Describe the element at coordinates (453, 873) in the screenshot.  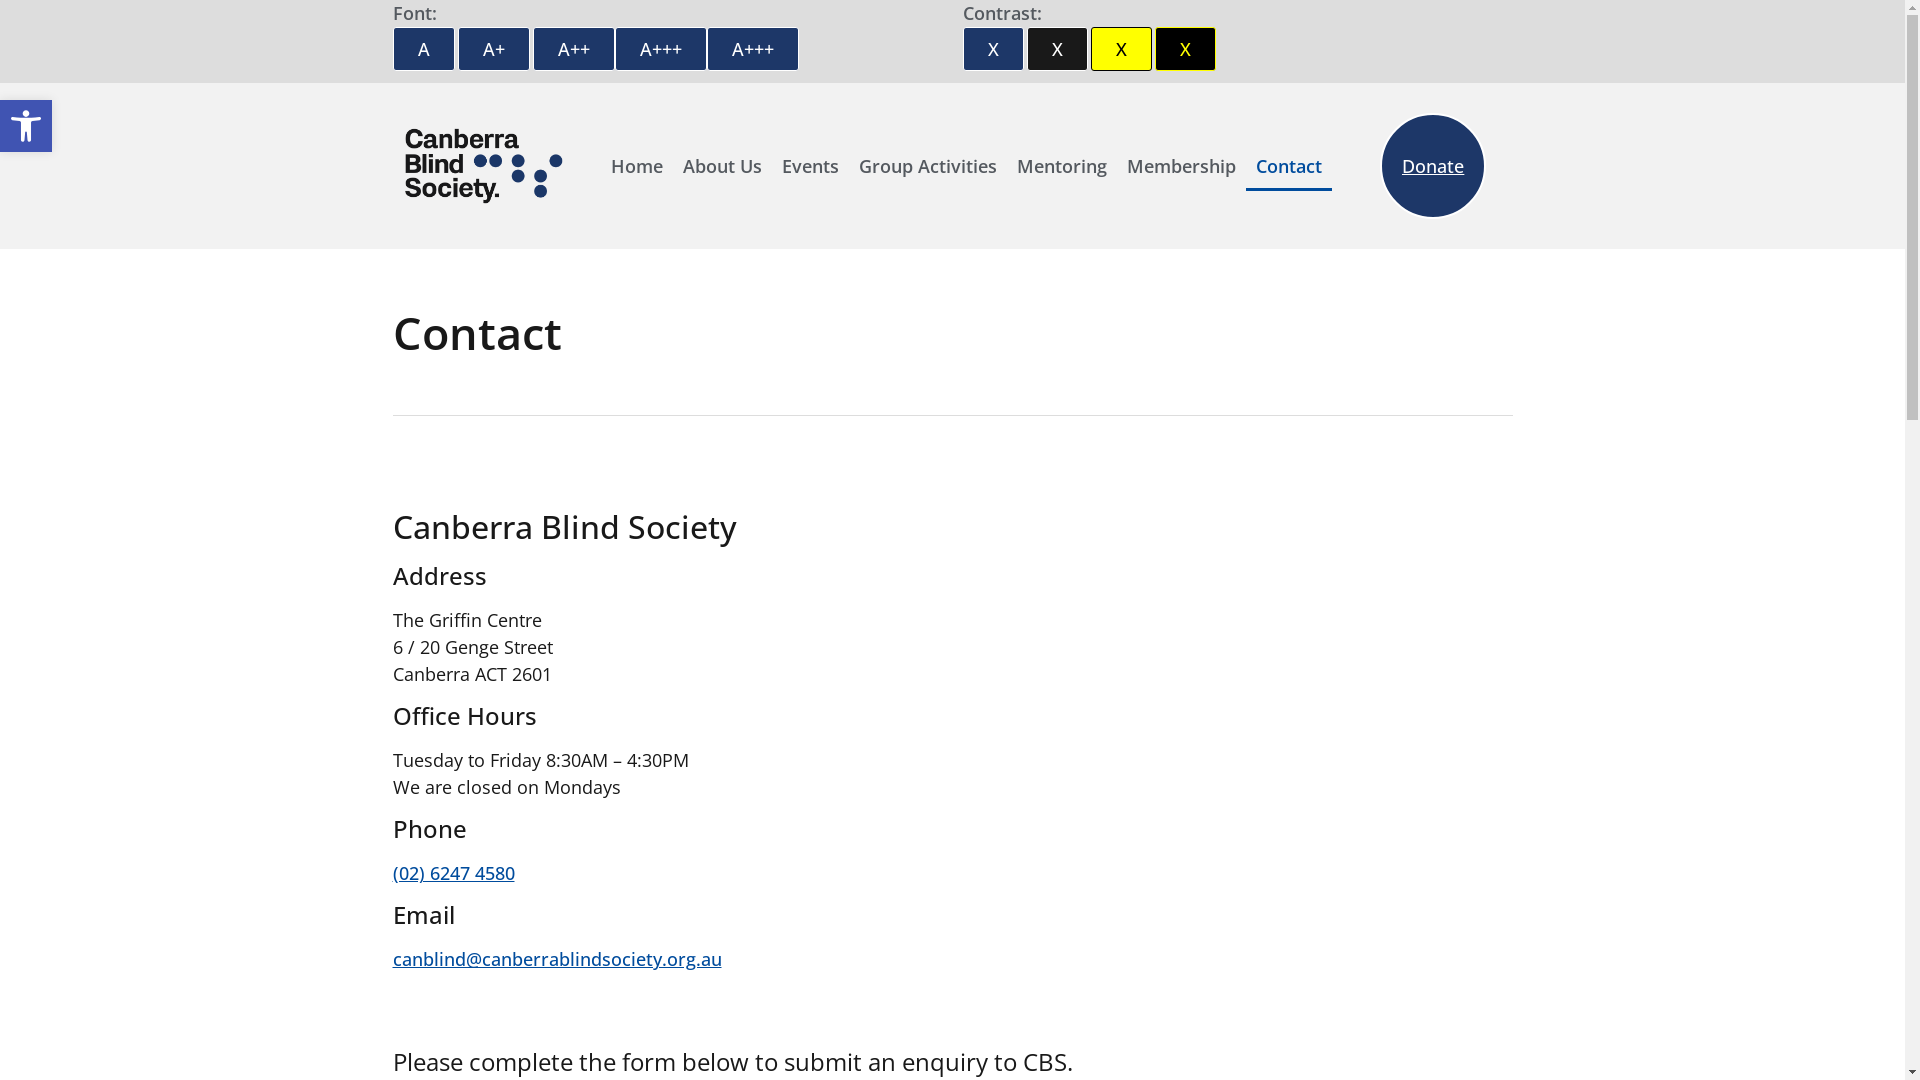
I see `(02) 6247 4580` at that location.